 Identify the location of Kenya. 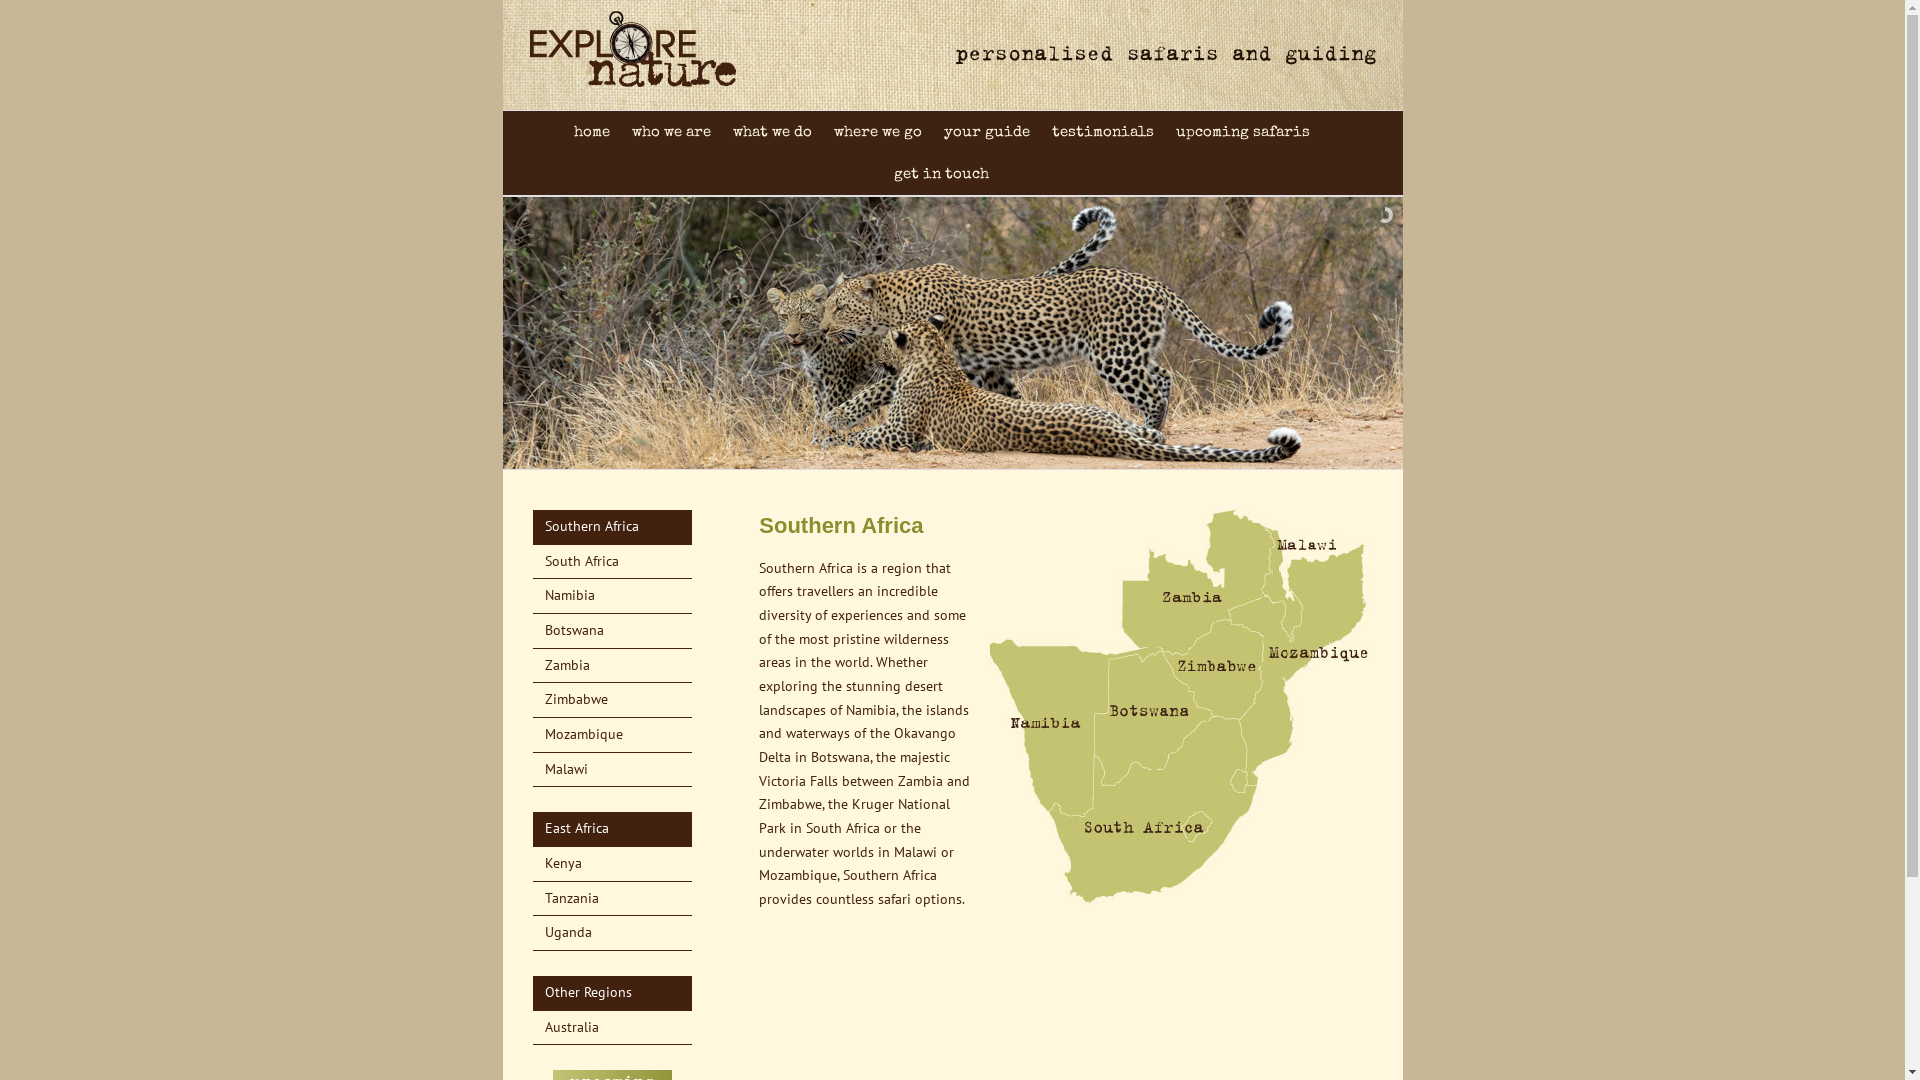
(562, 863).